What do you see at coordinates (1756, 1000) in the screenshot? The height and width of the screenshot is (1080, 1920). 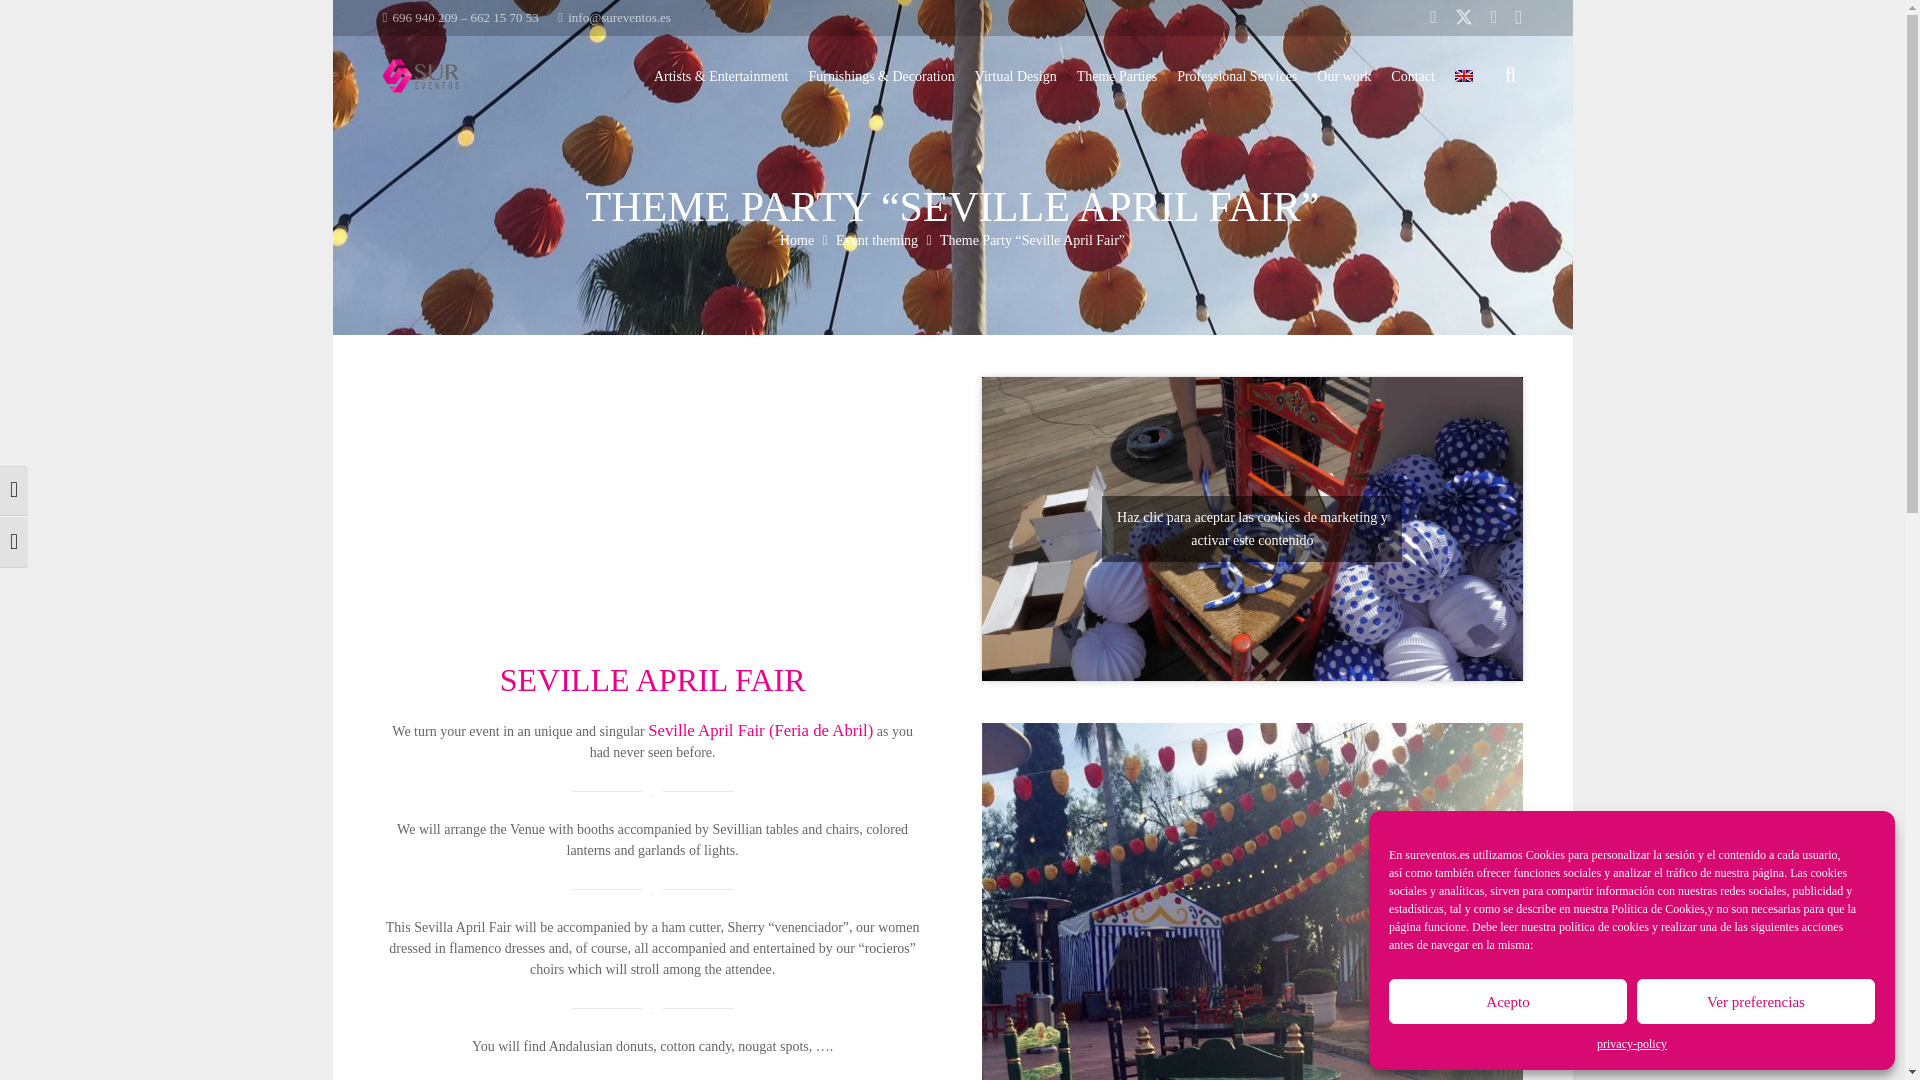 I see `Ver preferencias` at bounding box center [1756, 1000].